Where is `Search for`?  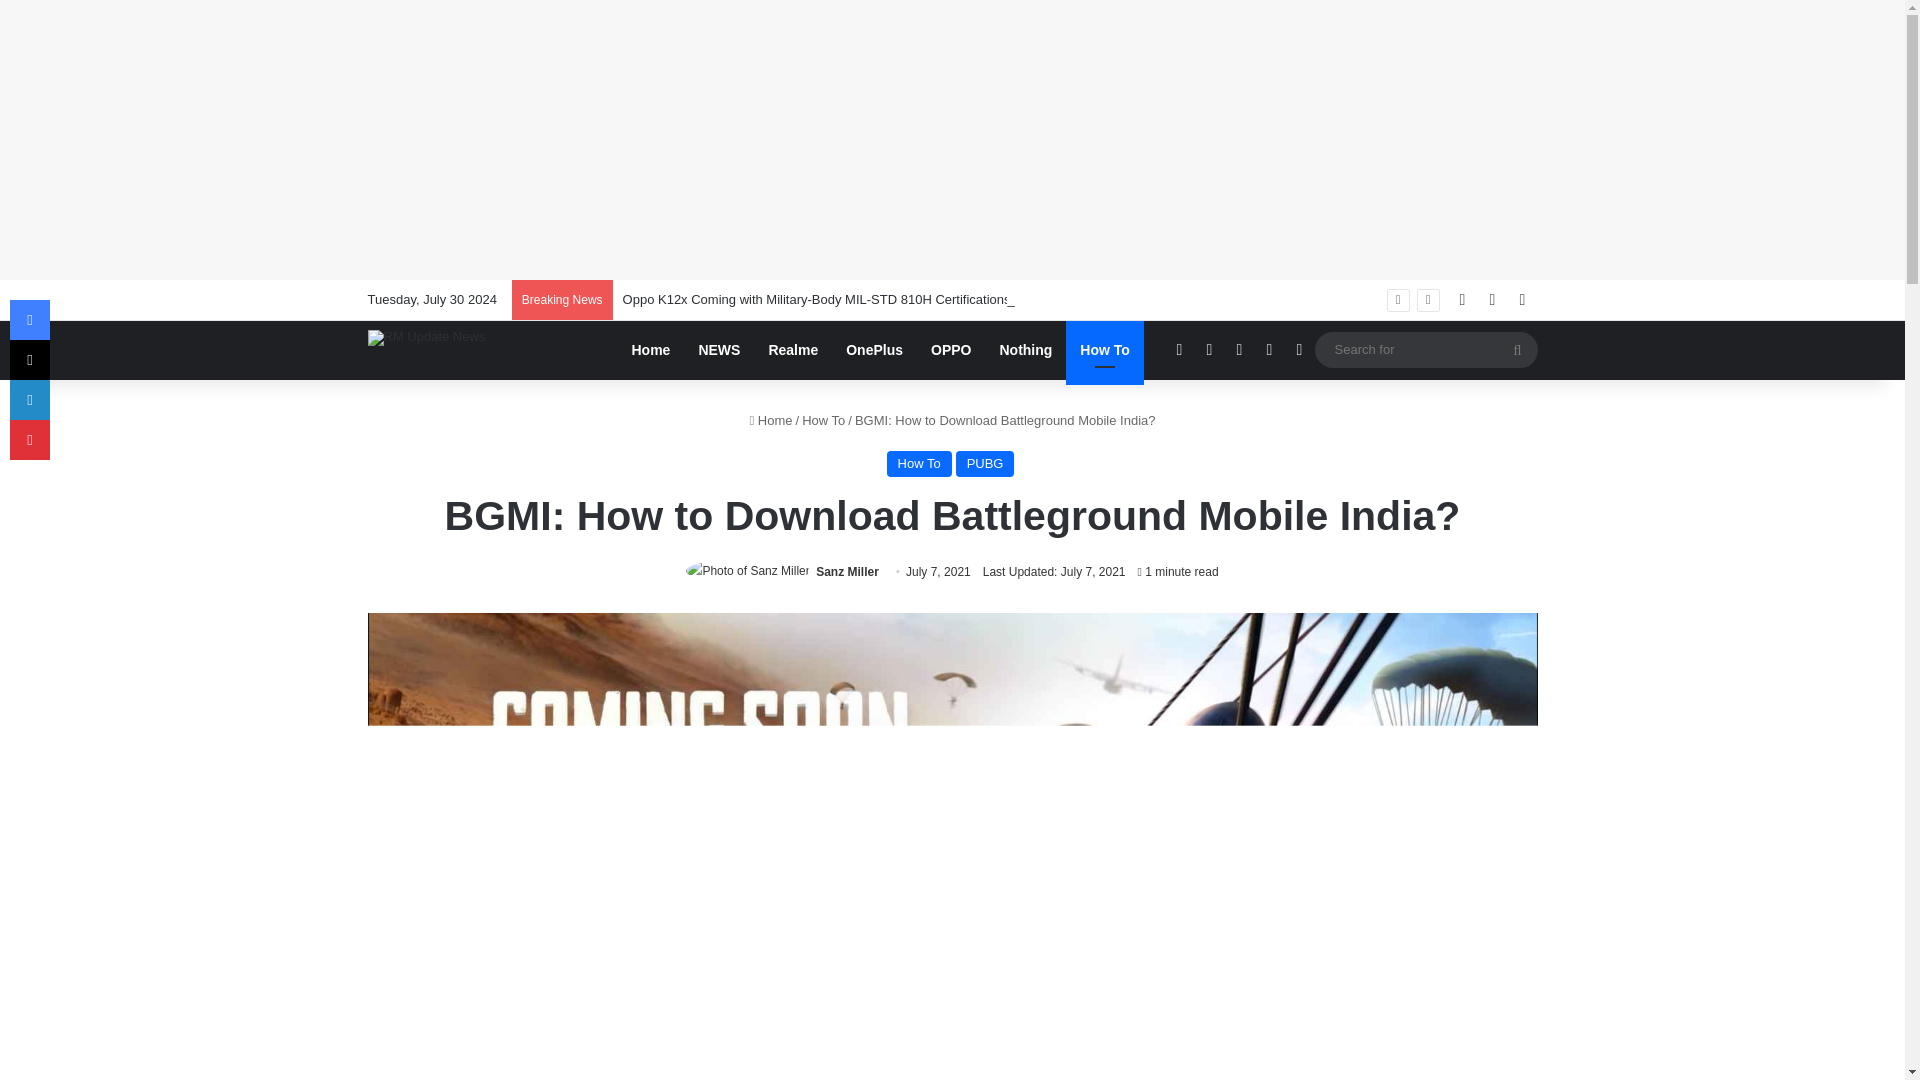
Search for is located at coordinates (1425, 349).